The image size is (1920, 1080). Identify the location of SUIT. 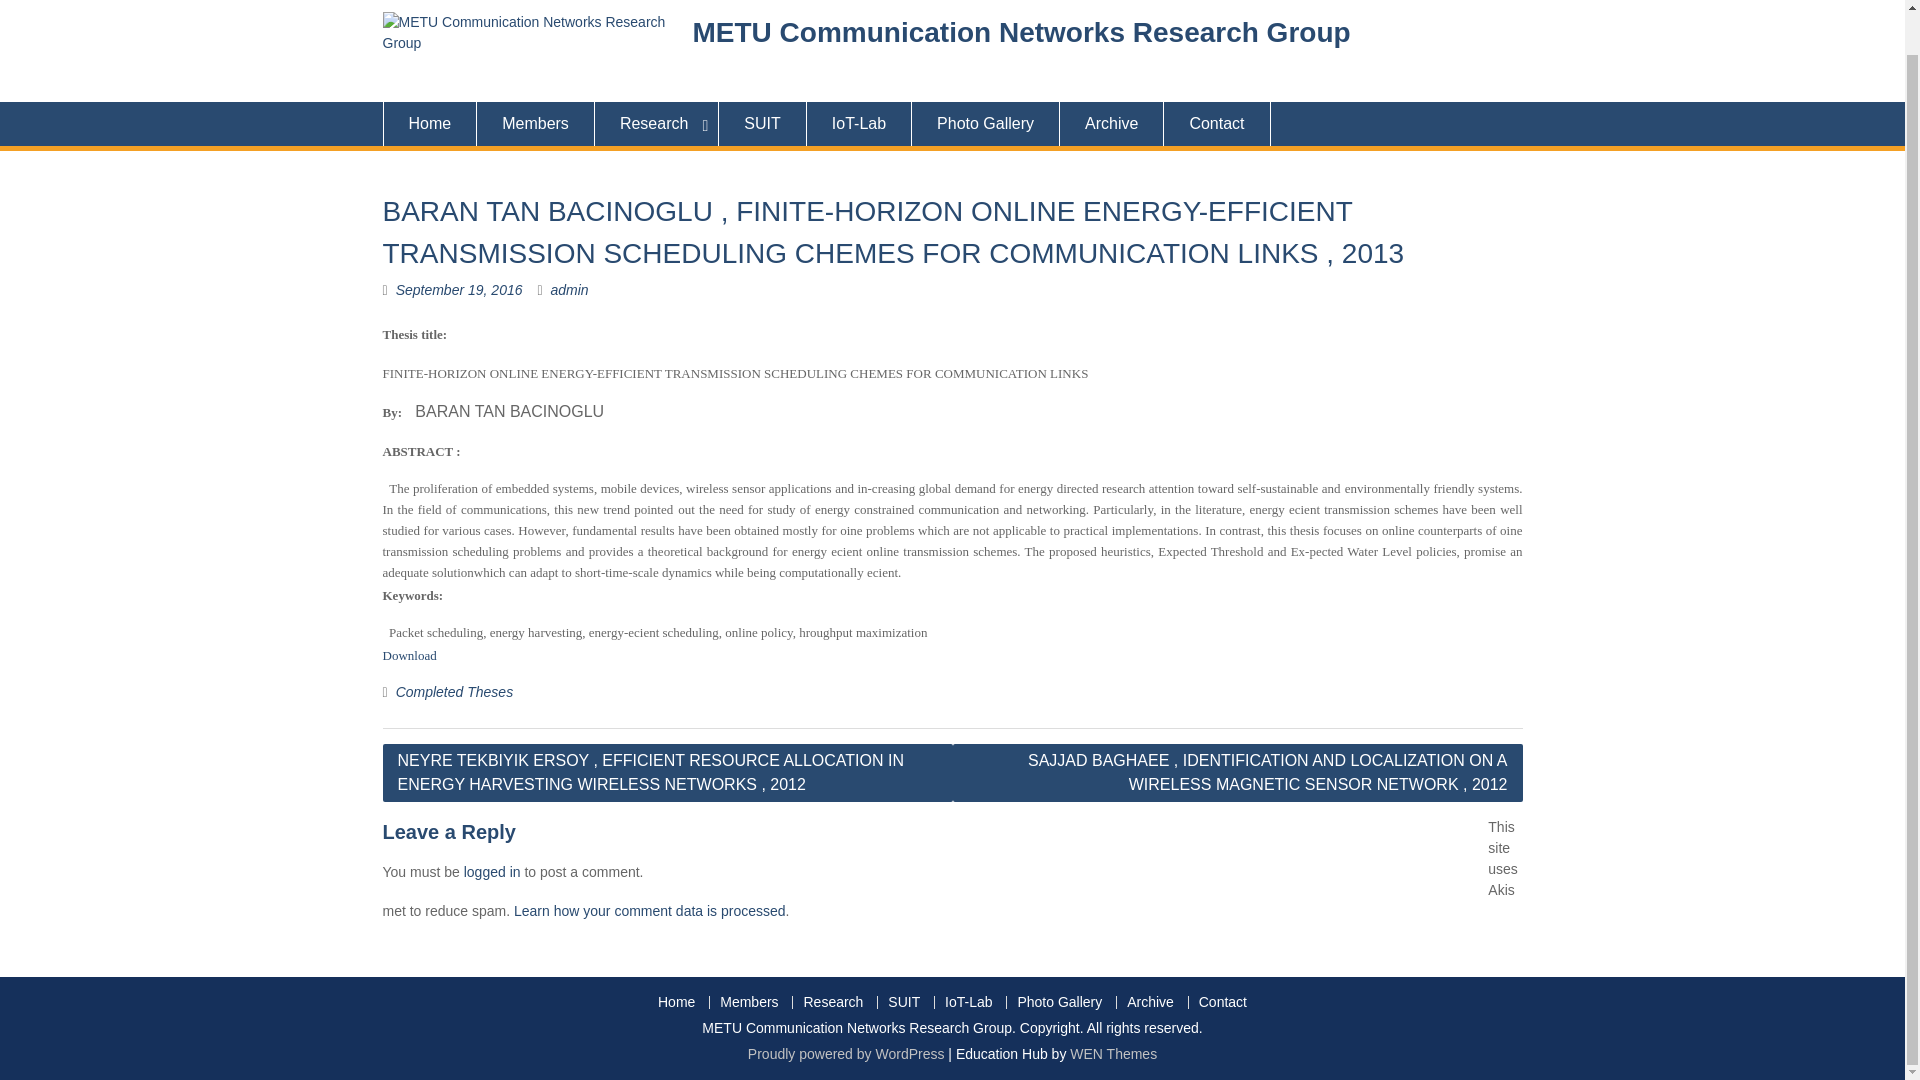
(762, 123).